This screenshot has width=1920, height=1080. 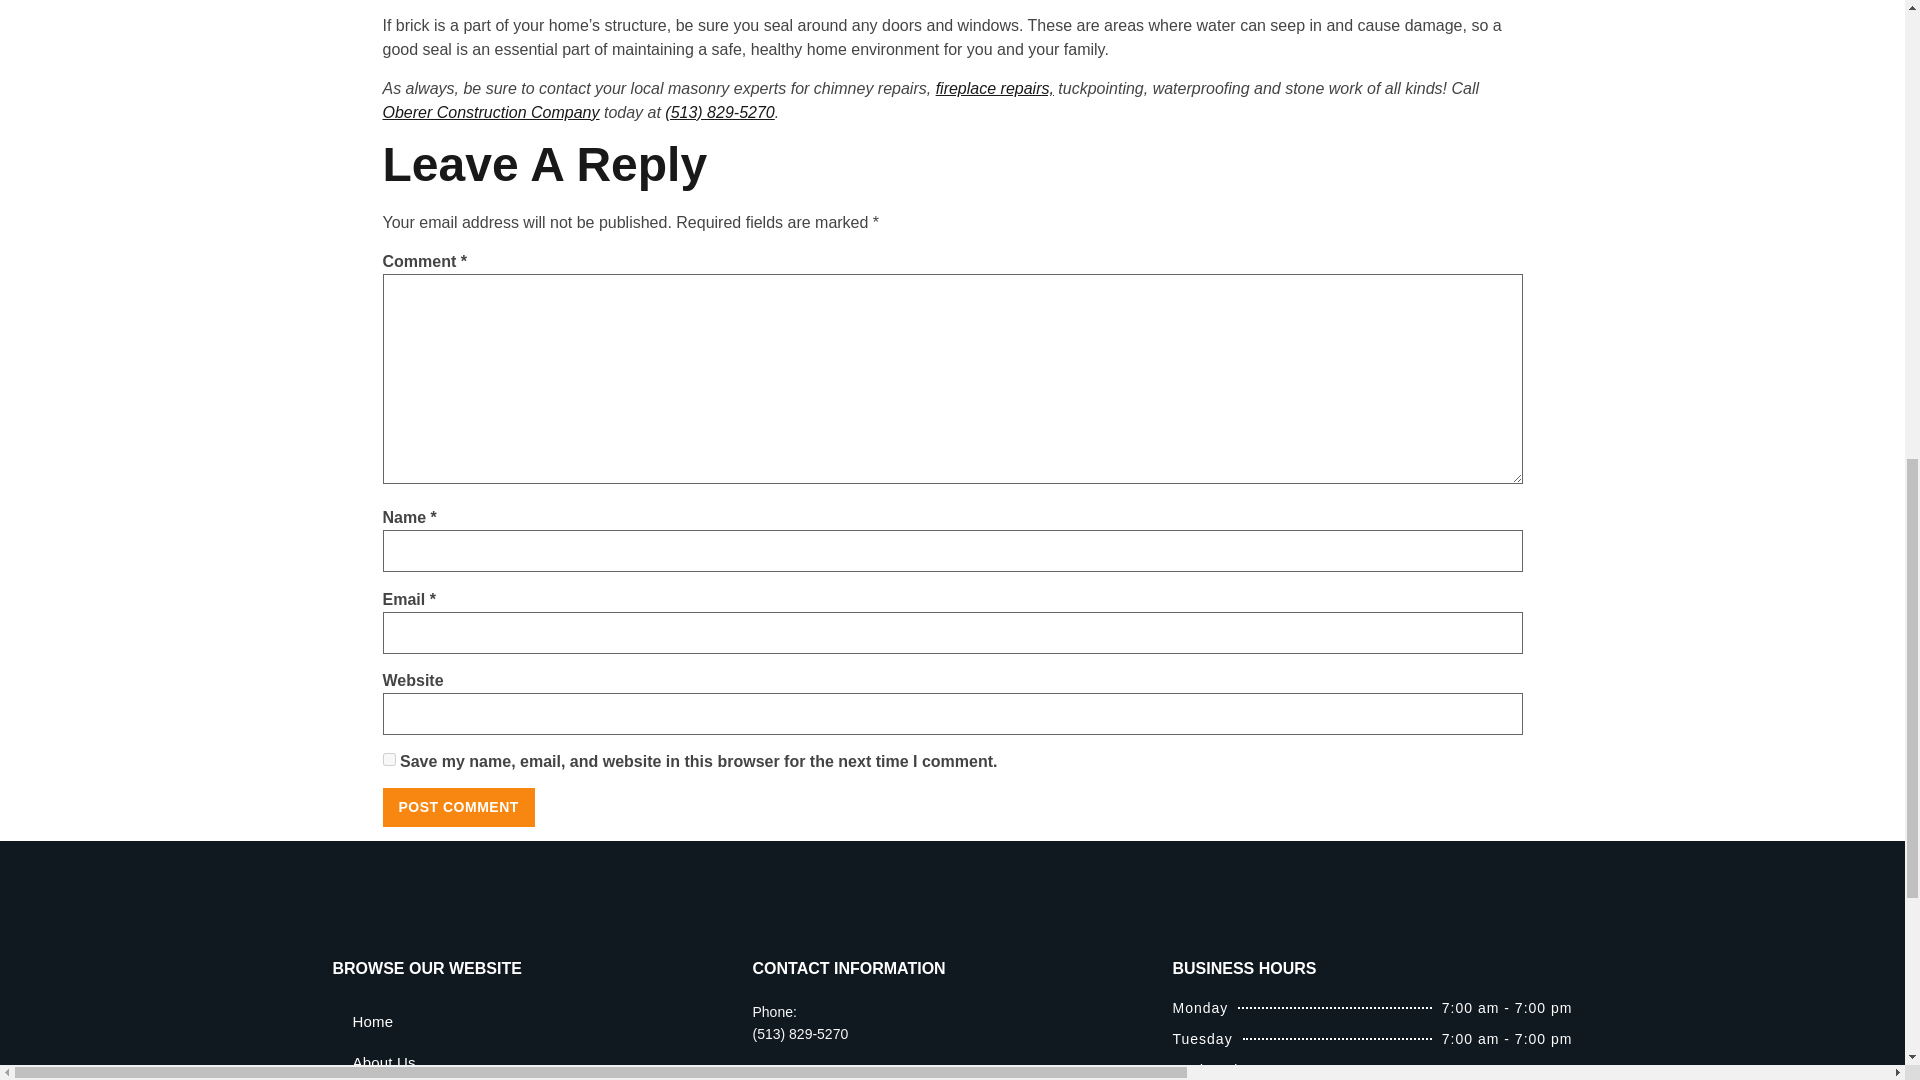 What do you see at coordinates (458, 807) in the screenshot?
I see `Post Comment` at bounding box center [458, 807].